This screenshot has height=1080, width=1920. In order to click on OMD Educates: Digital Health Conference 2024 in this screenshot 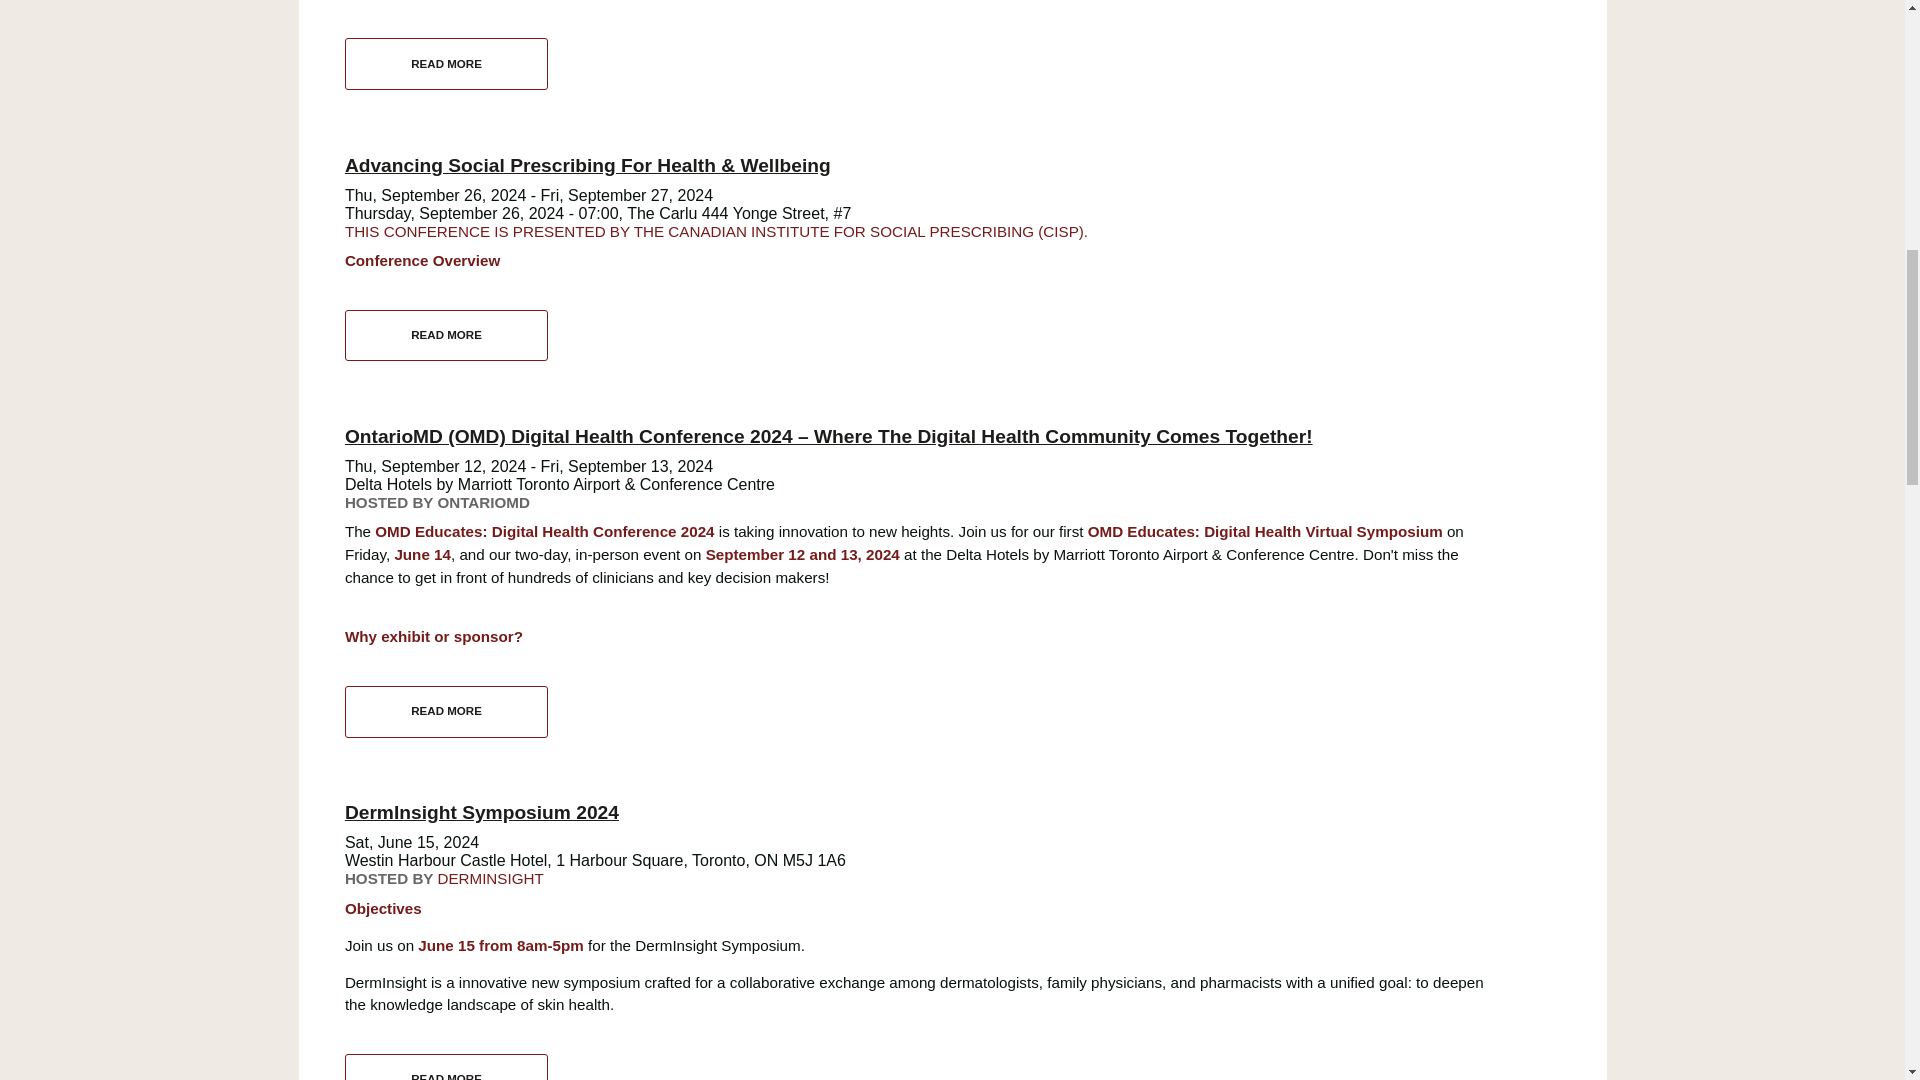, I will do `click(446, 1067)`.